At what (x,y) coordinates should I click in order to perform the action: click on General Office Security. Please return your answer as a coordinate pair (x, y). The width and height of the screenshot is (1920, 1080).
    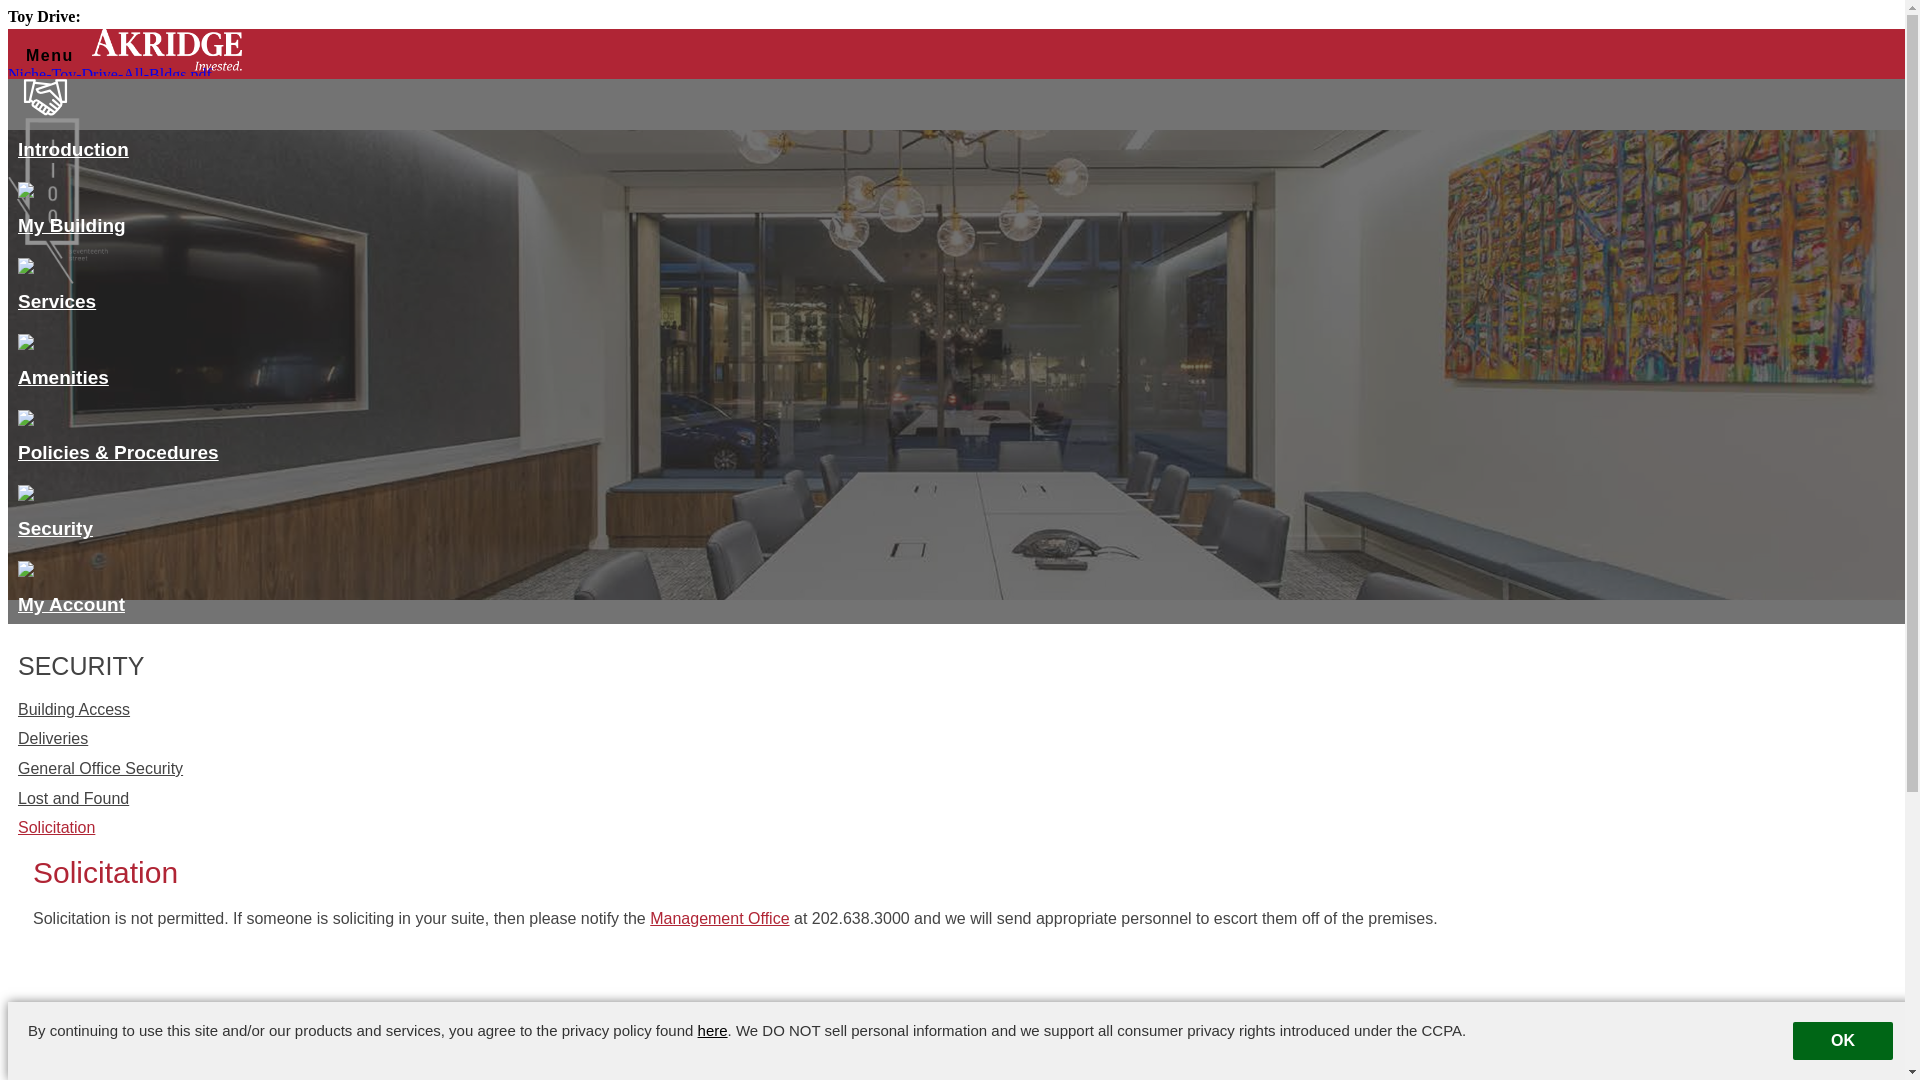
    Looking at the image, I should click on (960, 769).